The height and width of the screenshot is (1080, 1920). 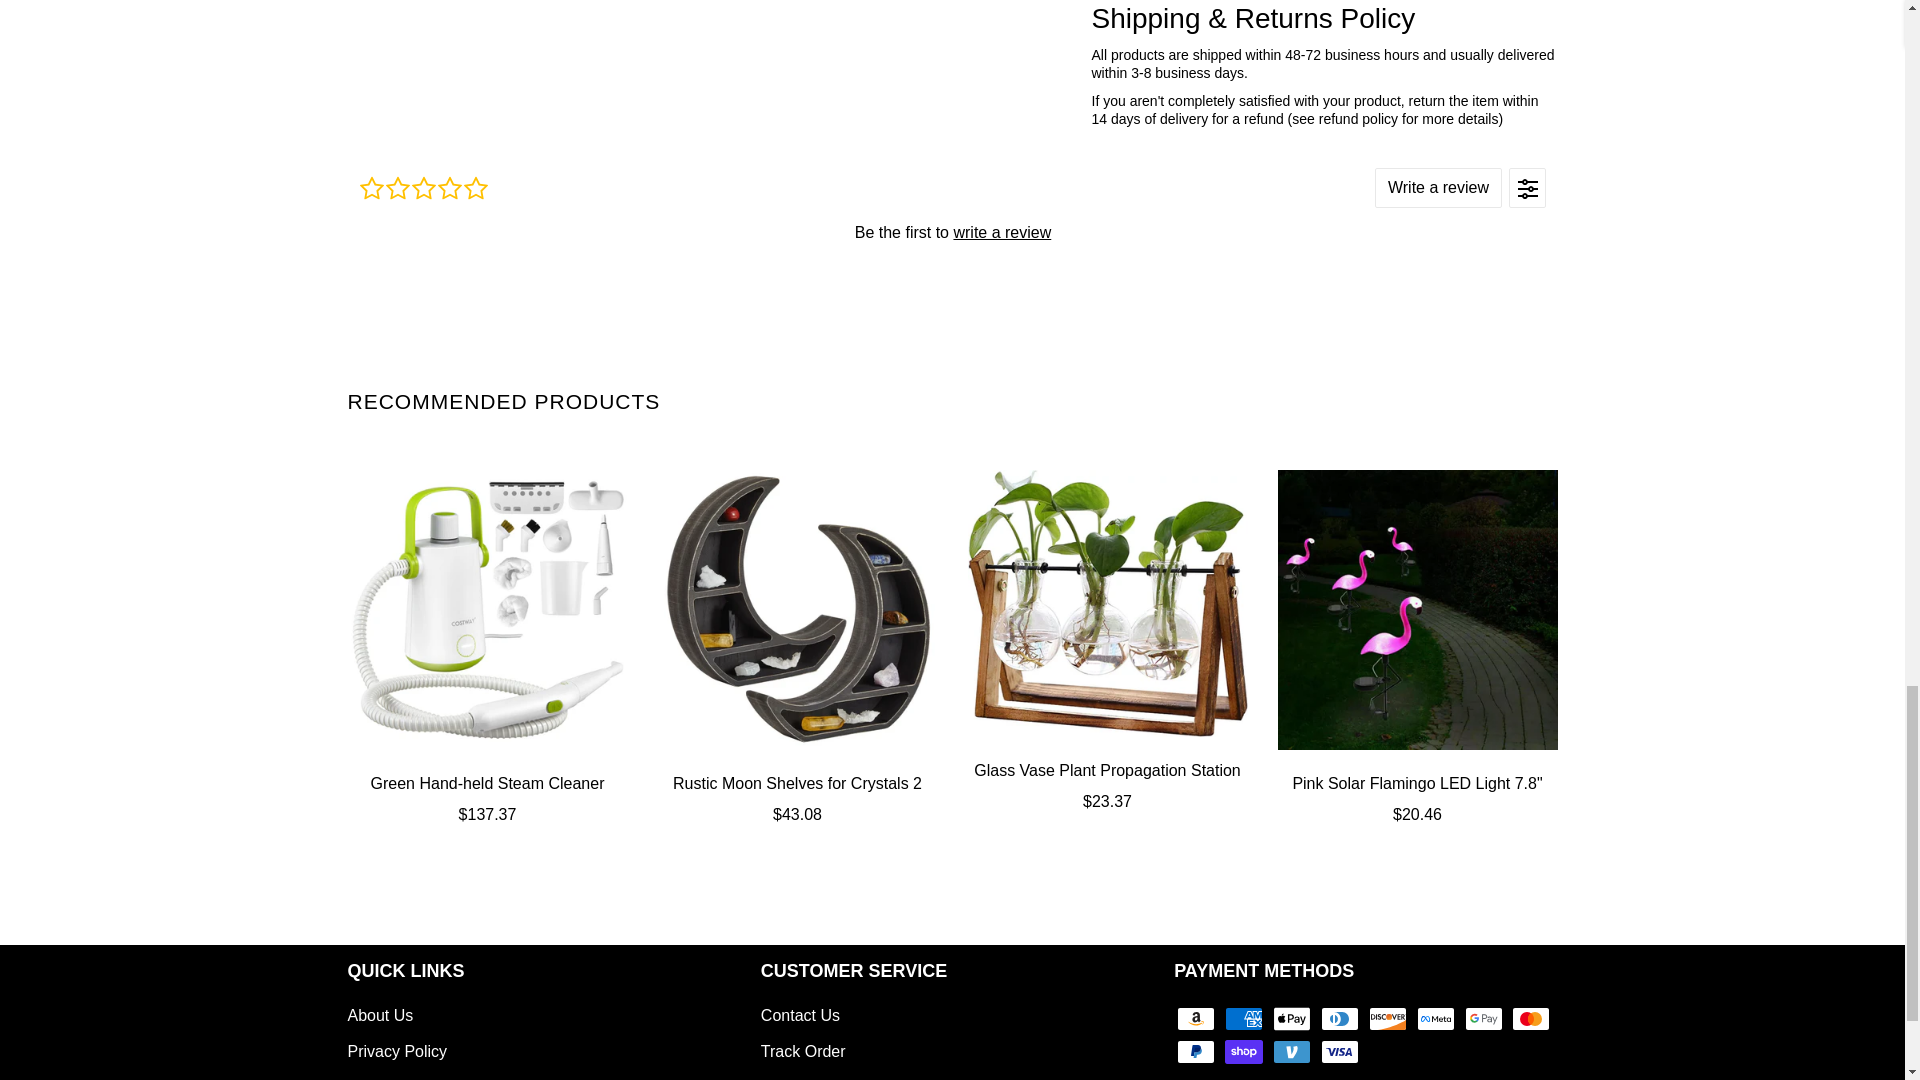 What do you see at coordinates (798, 799) in the screenshot?
I see `Rustic Moon Shelves for Crystals 2 Pack Wooden Display` at bounding box center [798, 799].